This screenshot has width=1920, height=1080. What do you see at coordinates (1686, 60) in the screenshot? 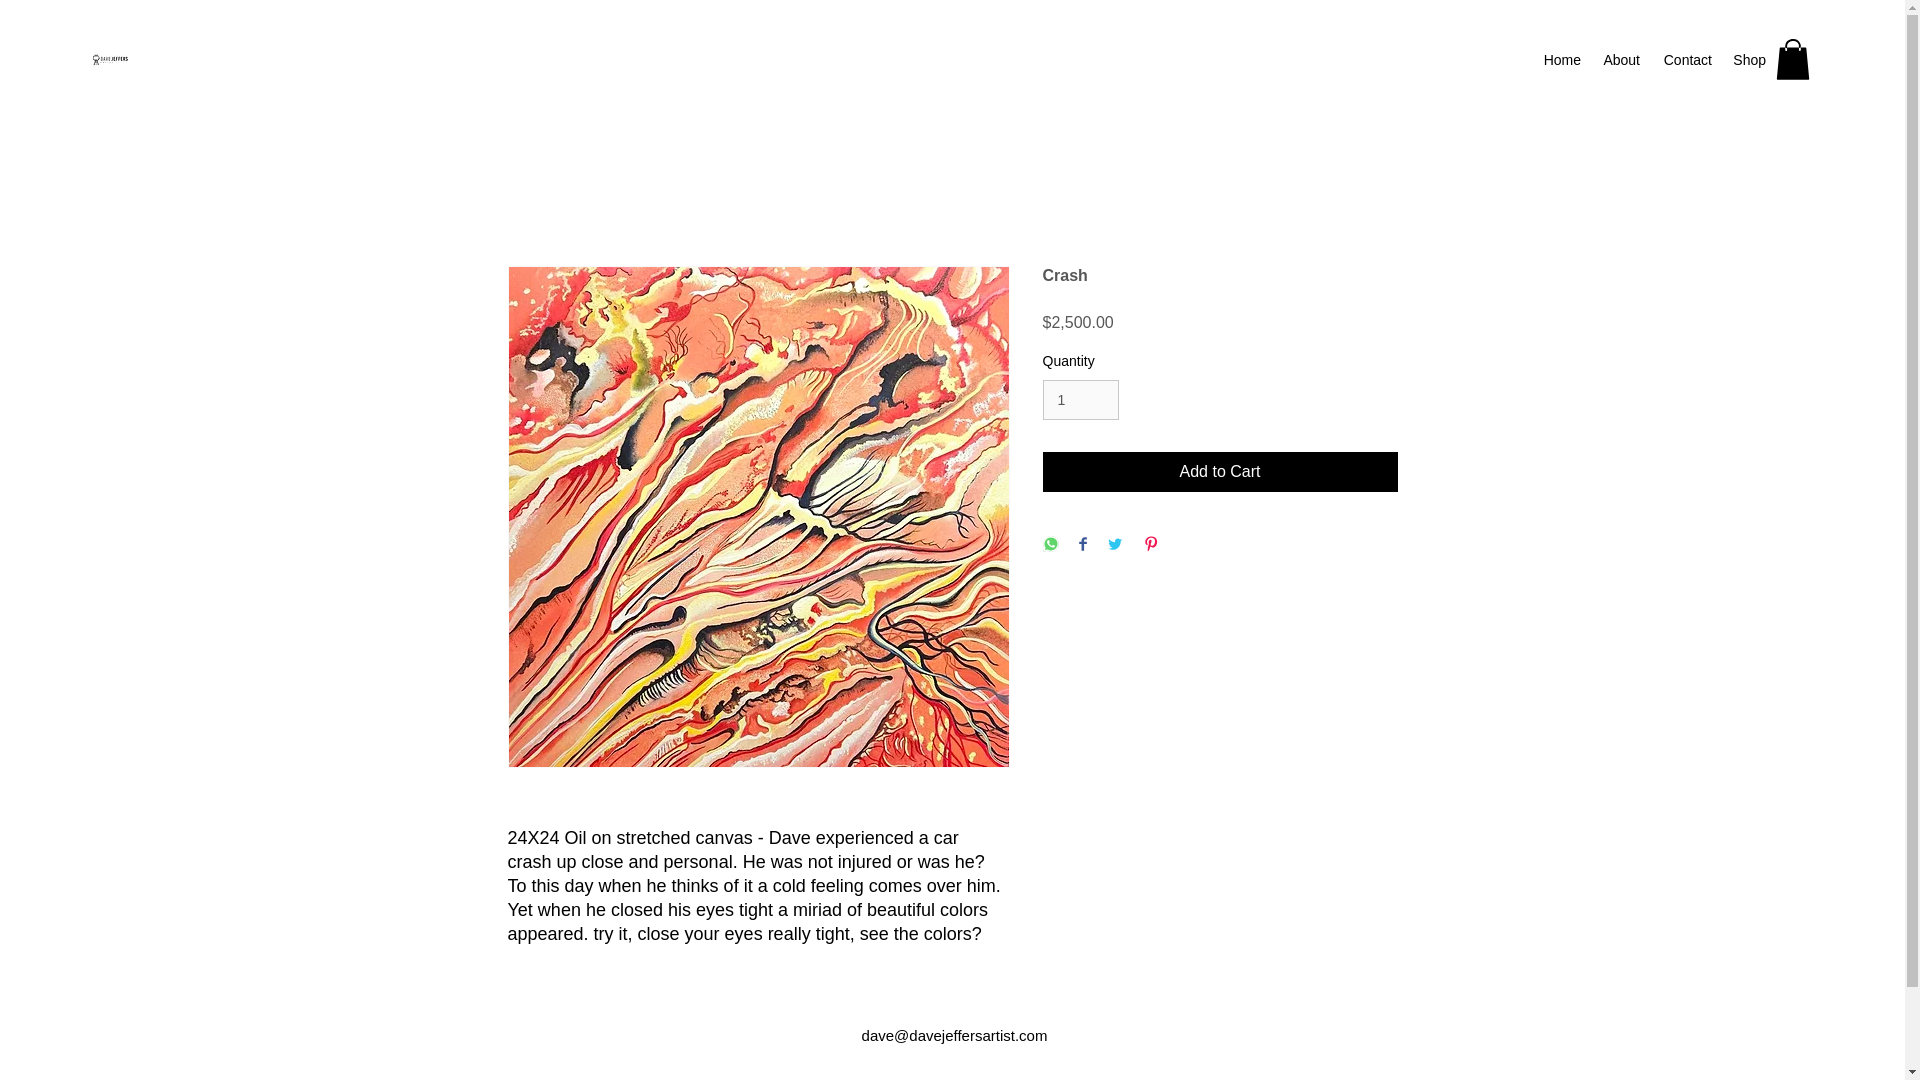
I see `Contact` at bounding box center [1686, 60].